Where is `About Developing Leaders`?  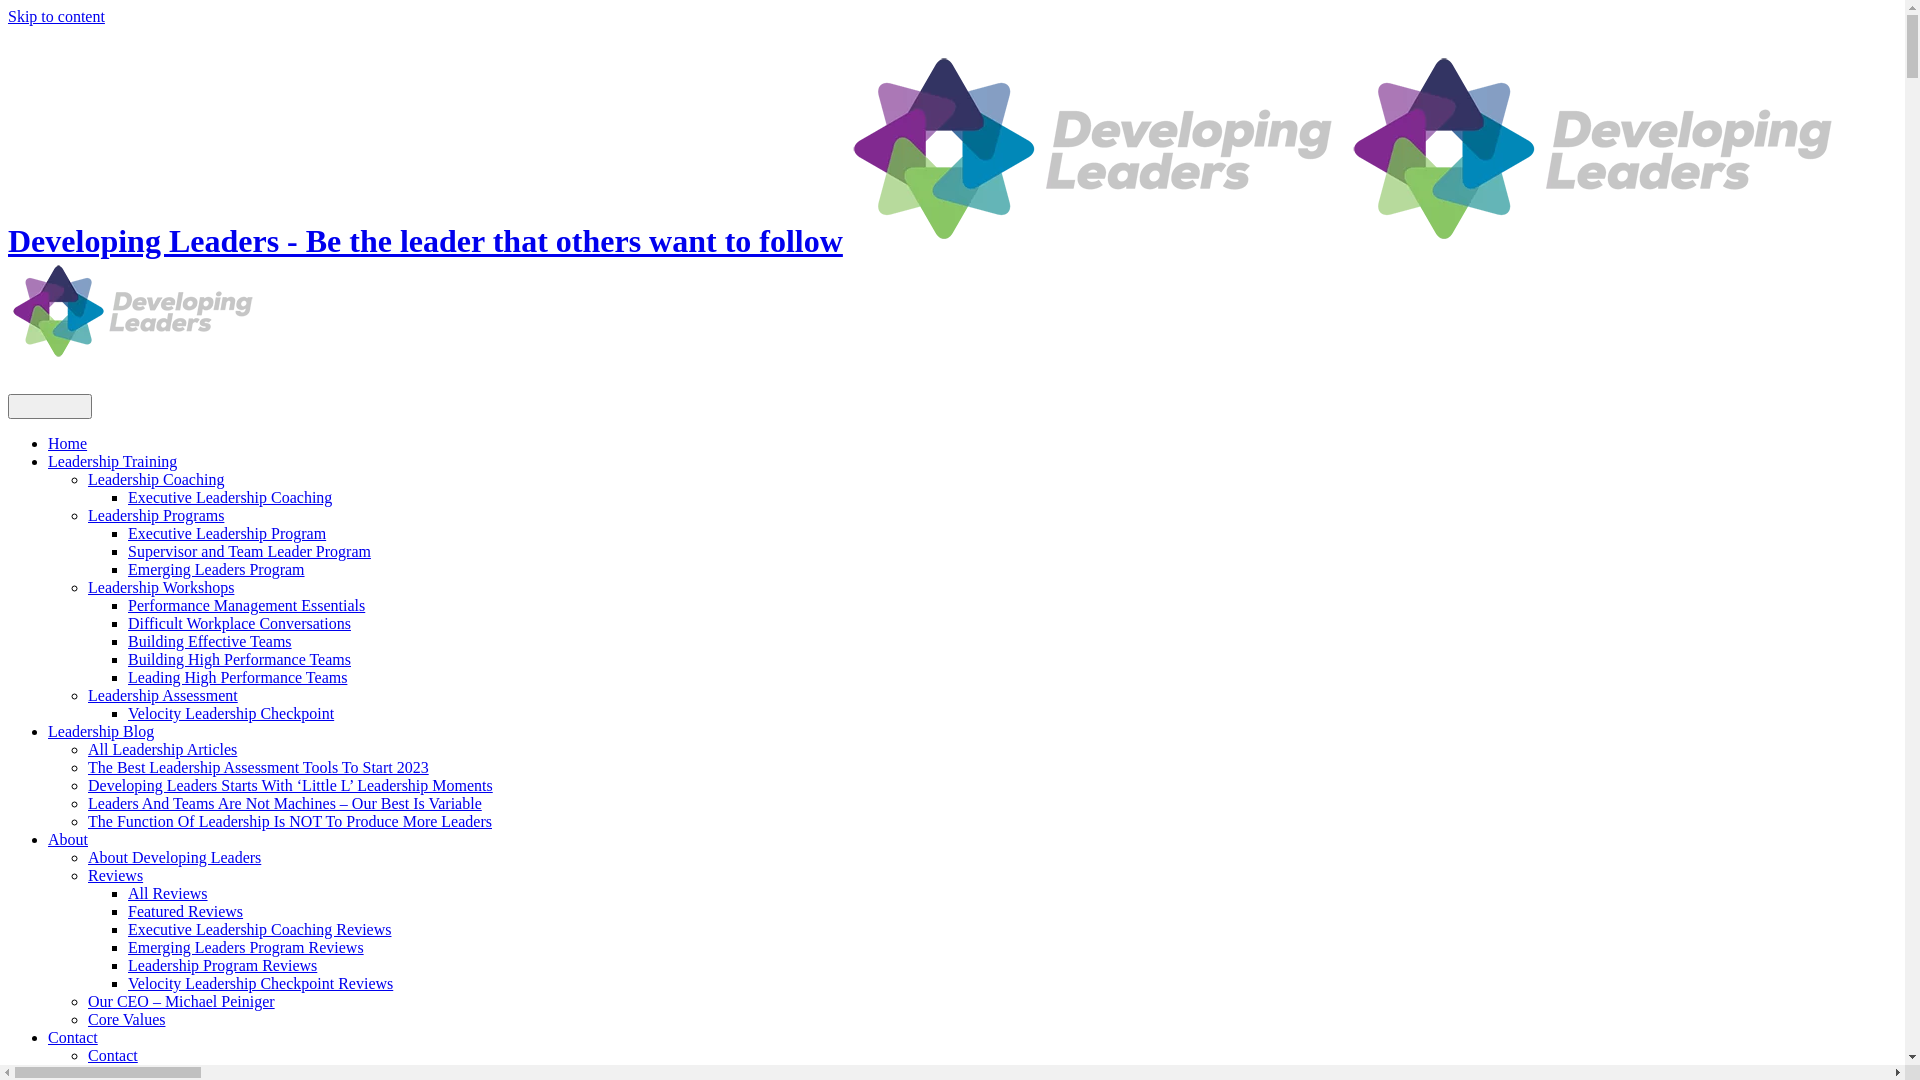
About Developing Leaders is located at coordinates (174, 858).